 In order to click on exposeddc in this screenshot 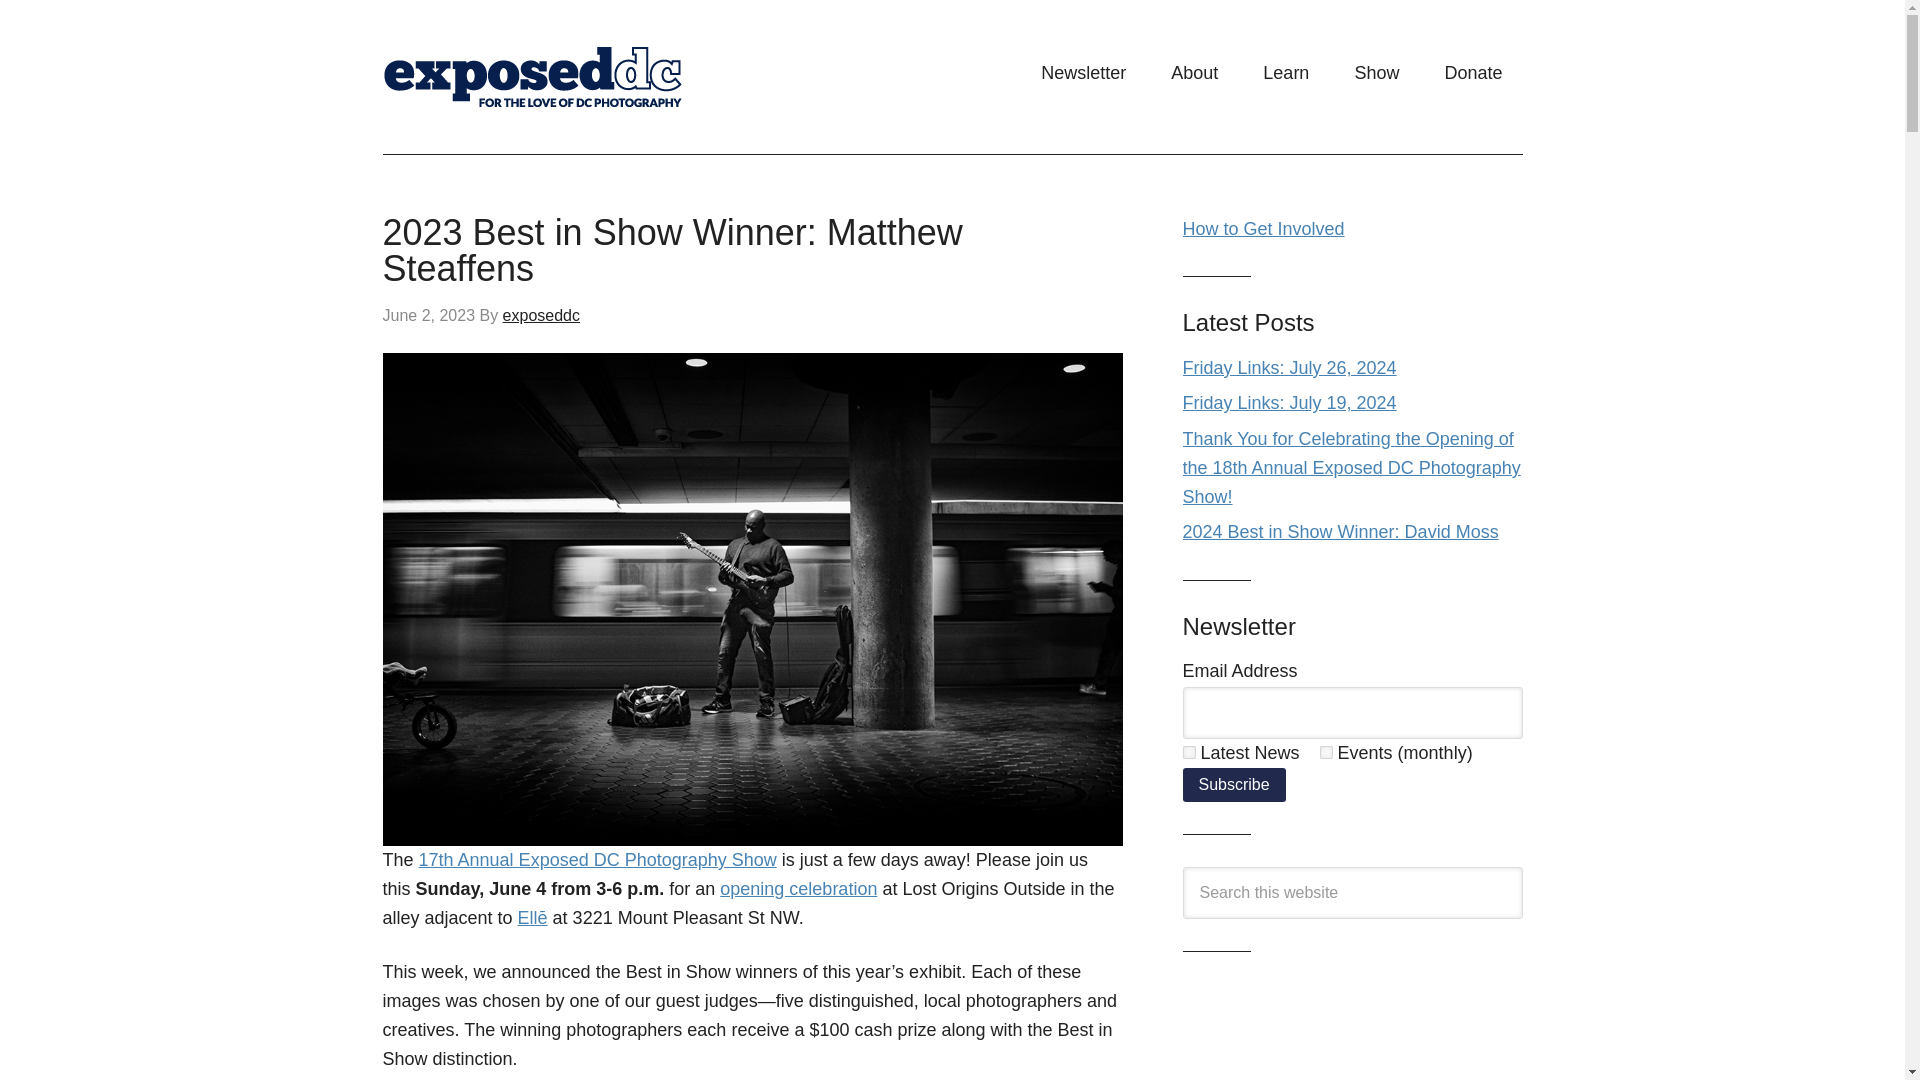, I will do `click(541, 315)`.